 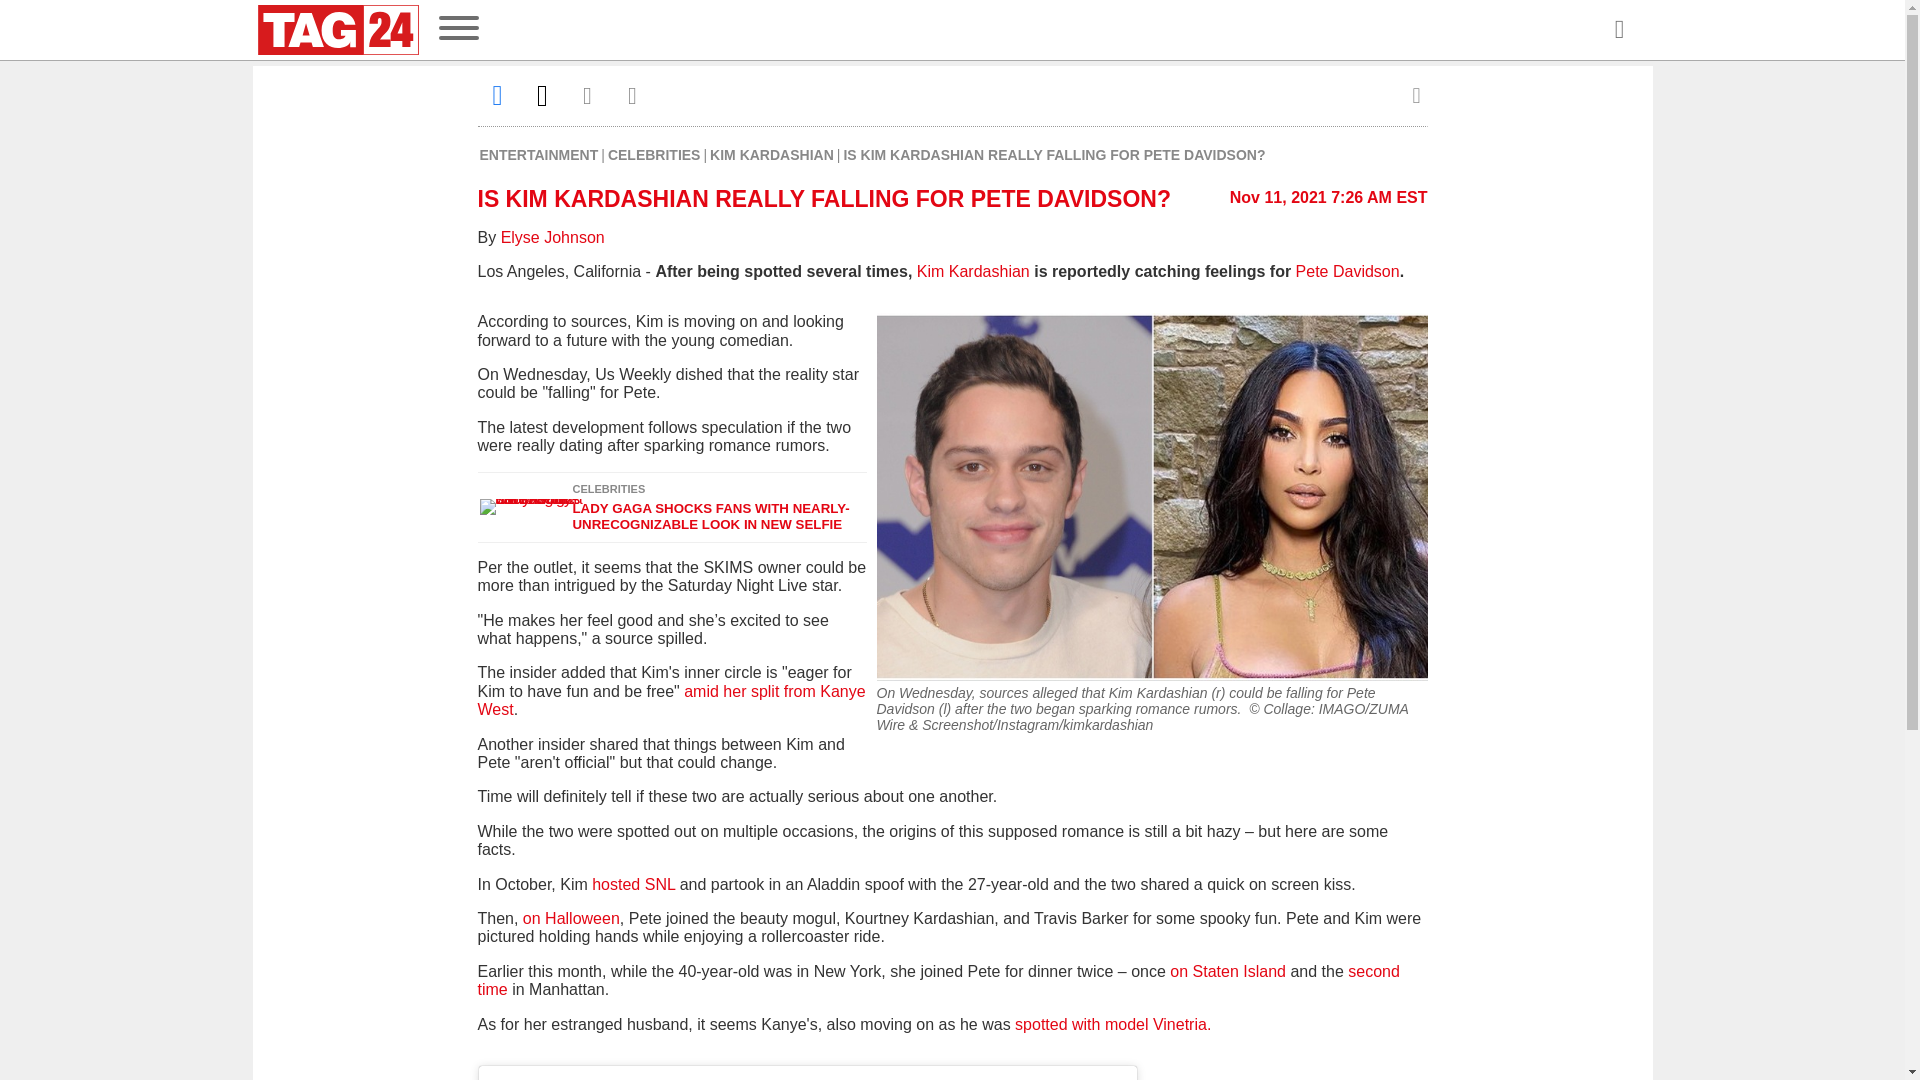 I want to click on KIM KARDASHIAN, so click(x=772, y=154).